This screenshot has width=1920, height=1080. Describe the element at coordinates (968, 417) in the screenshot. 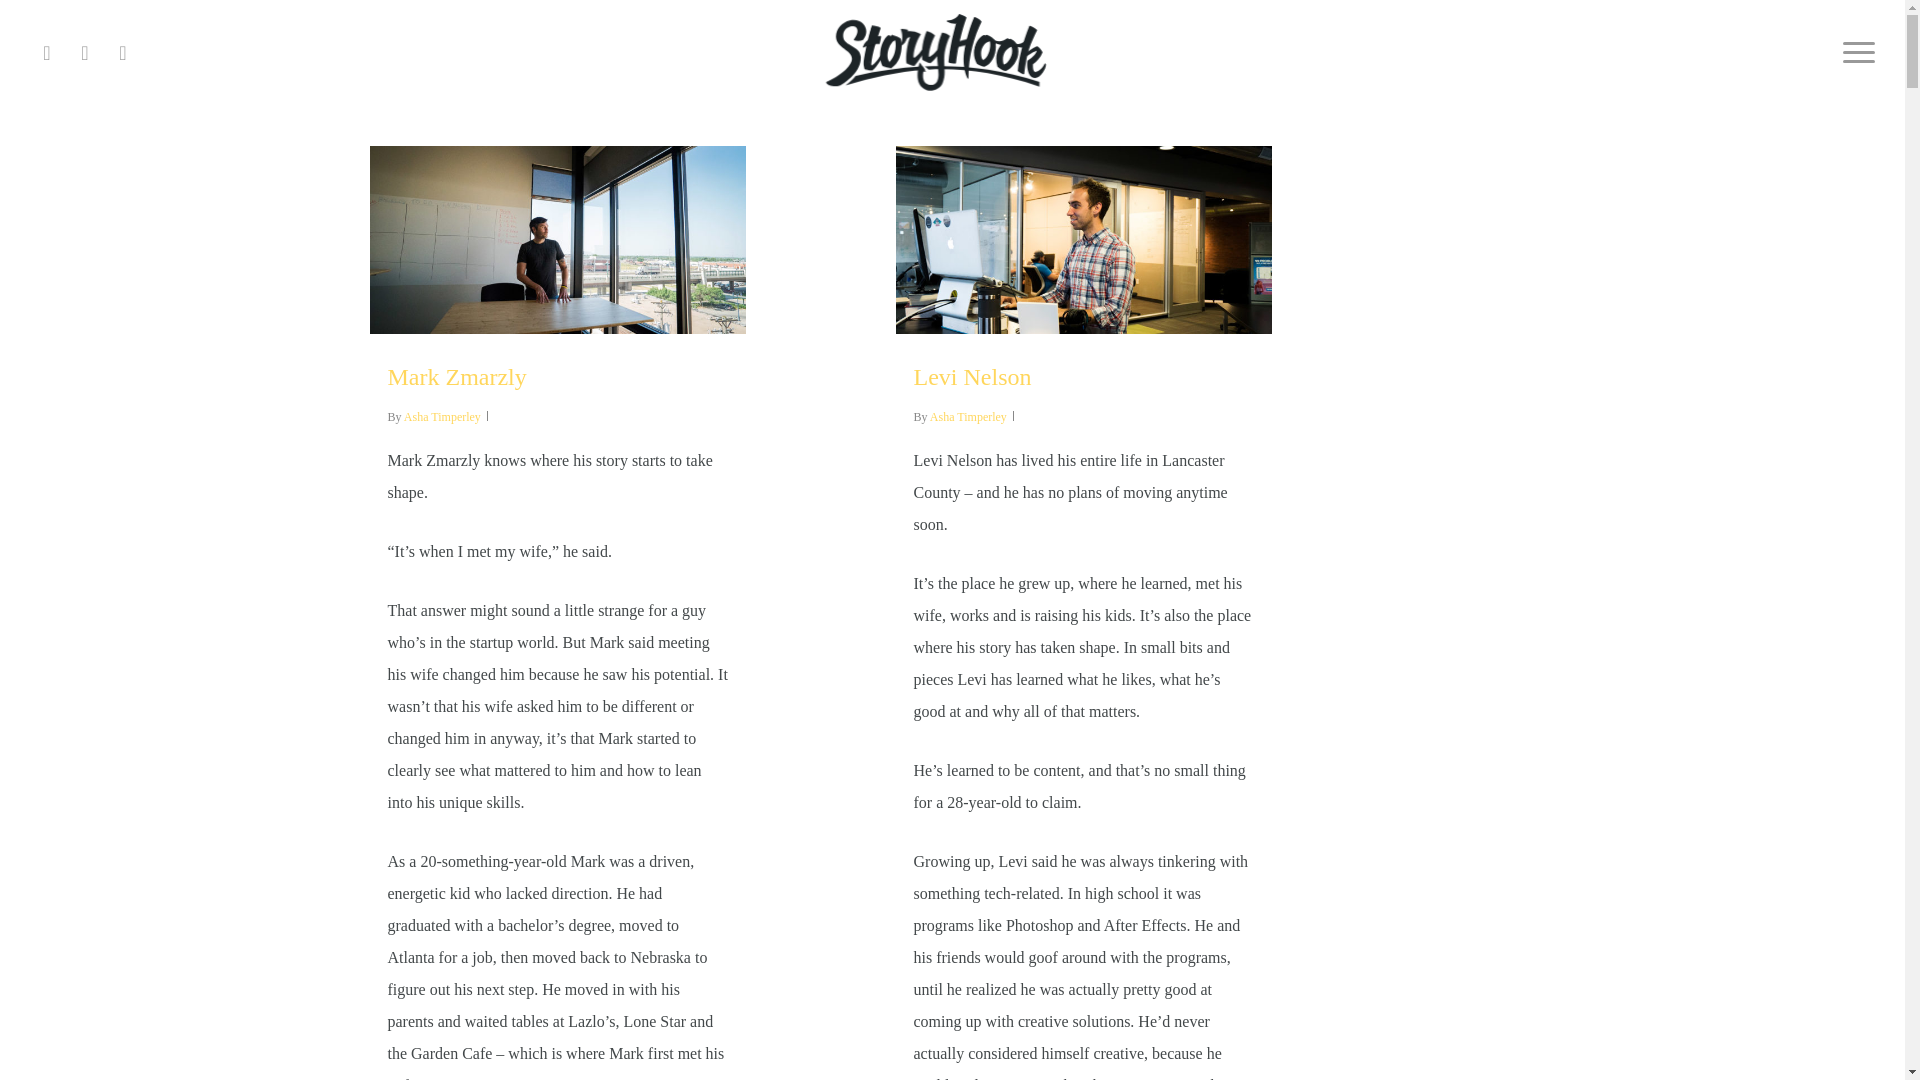

I see `Asha Timperley` at that location.